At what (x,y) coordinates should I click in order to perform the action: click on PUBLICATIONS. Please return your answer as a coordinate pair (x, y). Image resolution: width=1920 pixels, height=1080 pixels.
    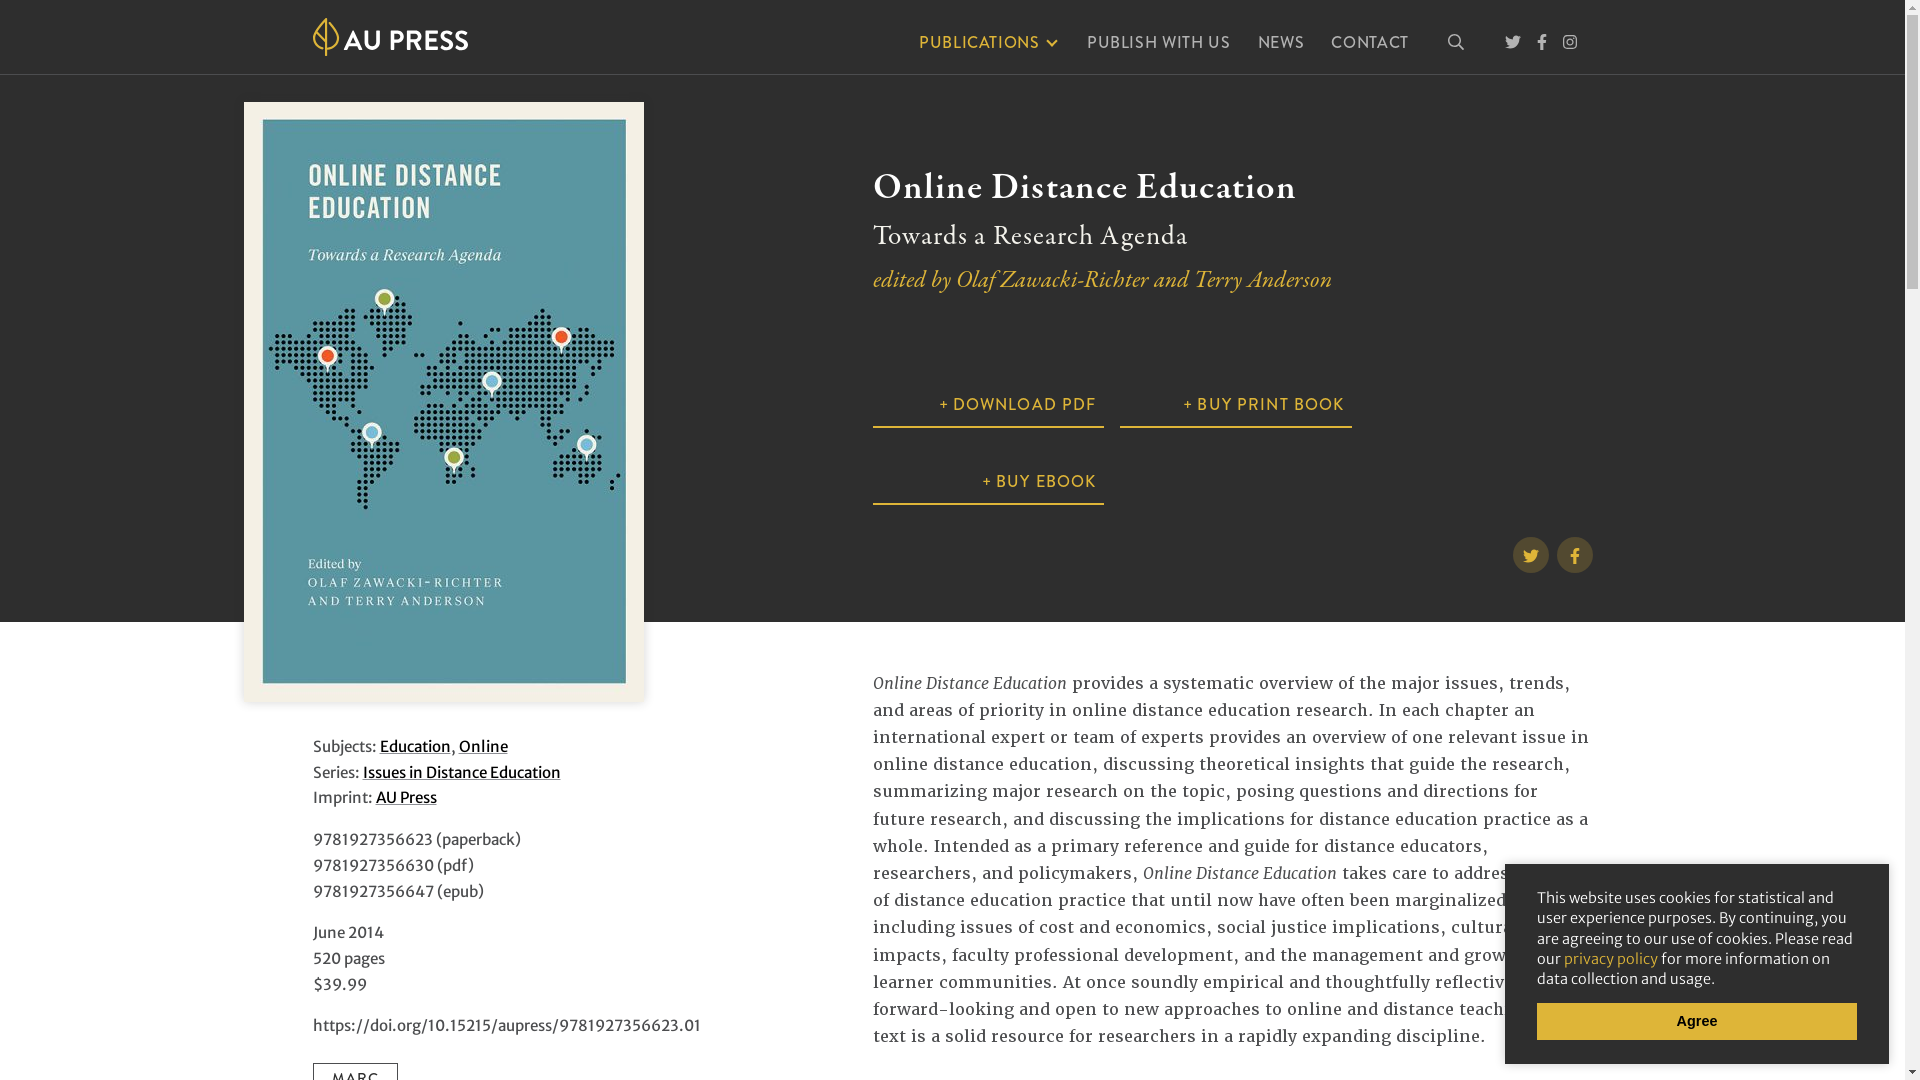
    Looking at the image, I should click on (990, 43).